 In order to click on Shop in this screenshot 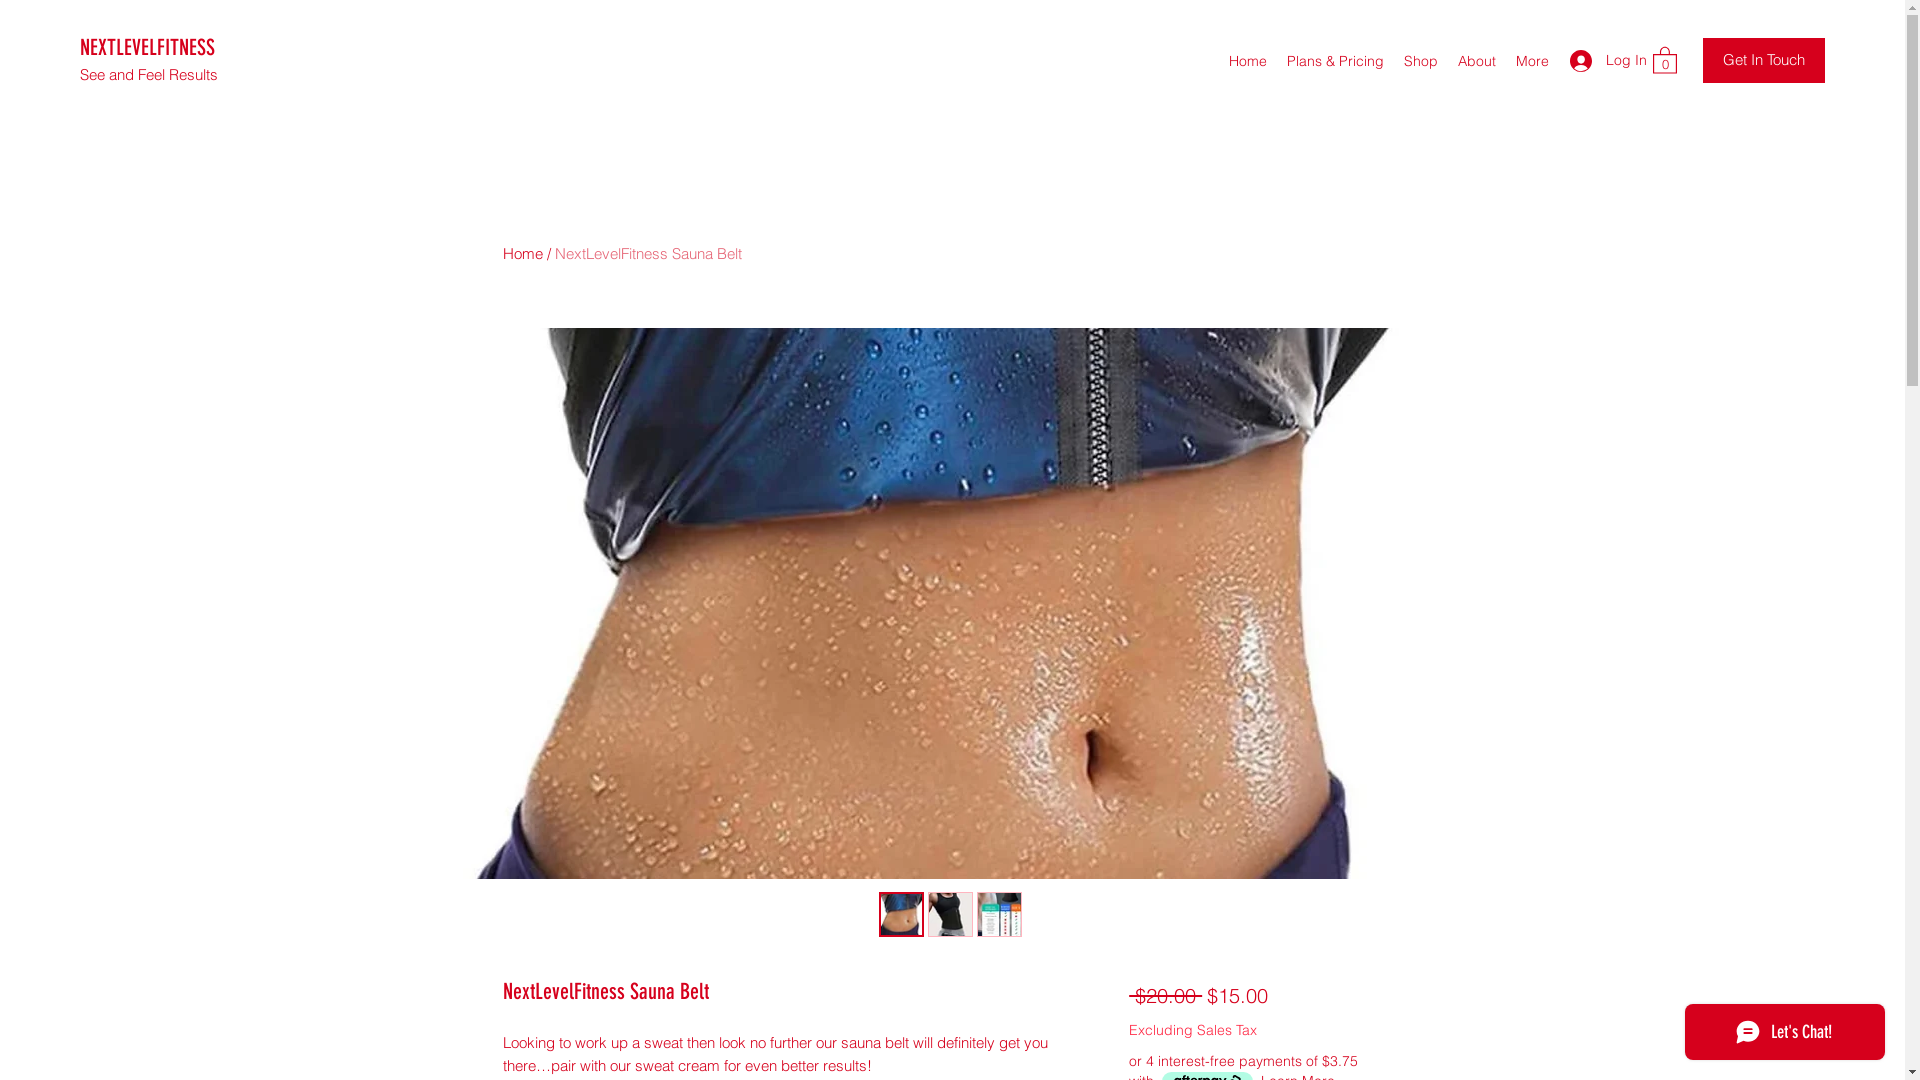, I will do `click(1421, 61)`.